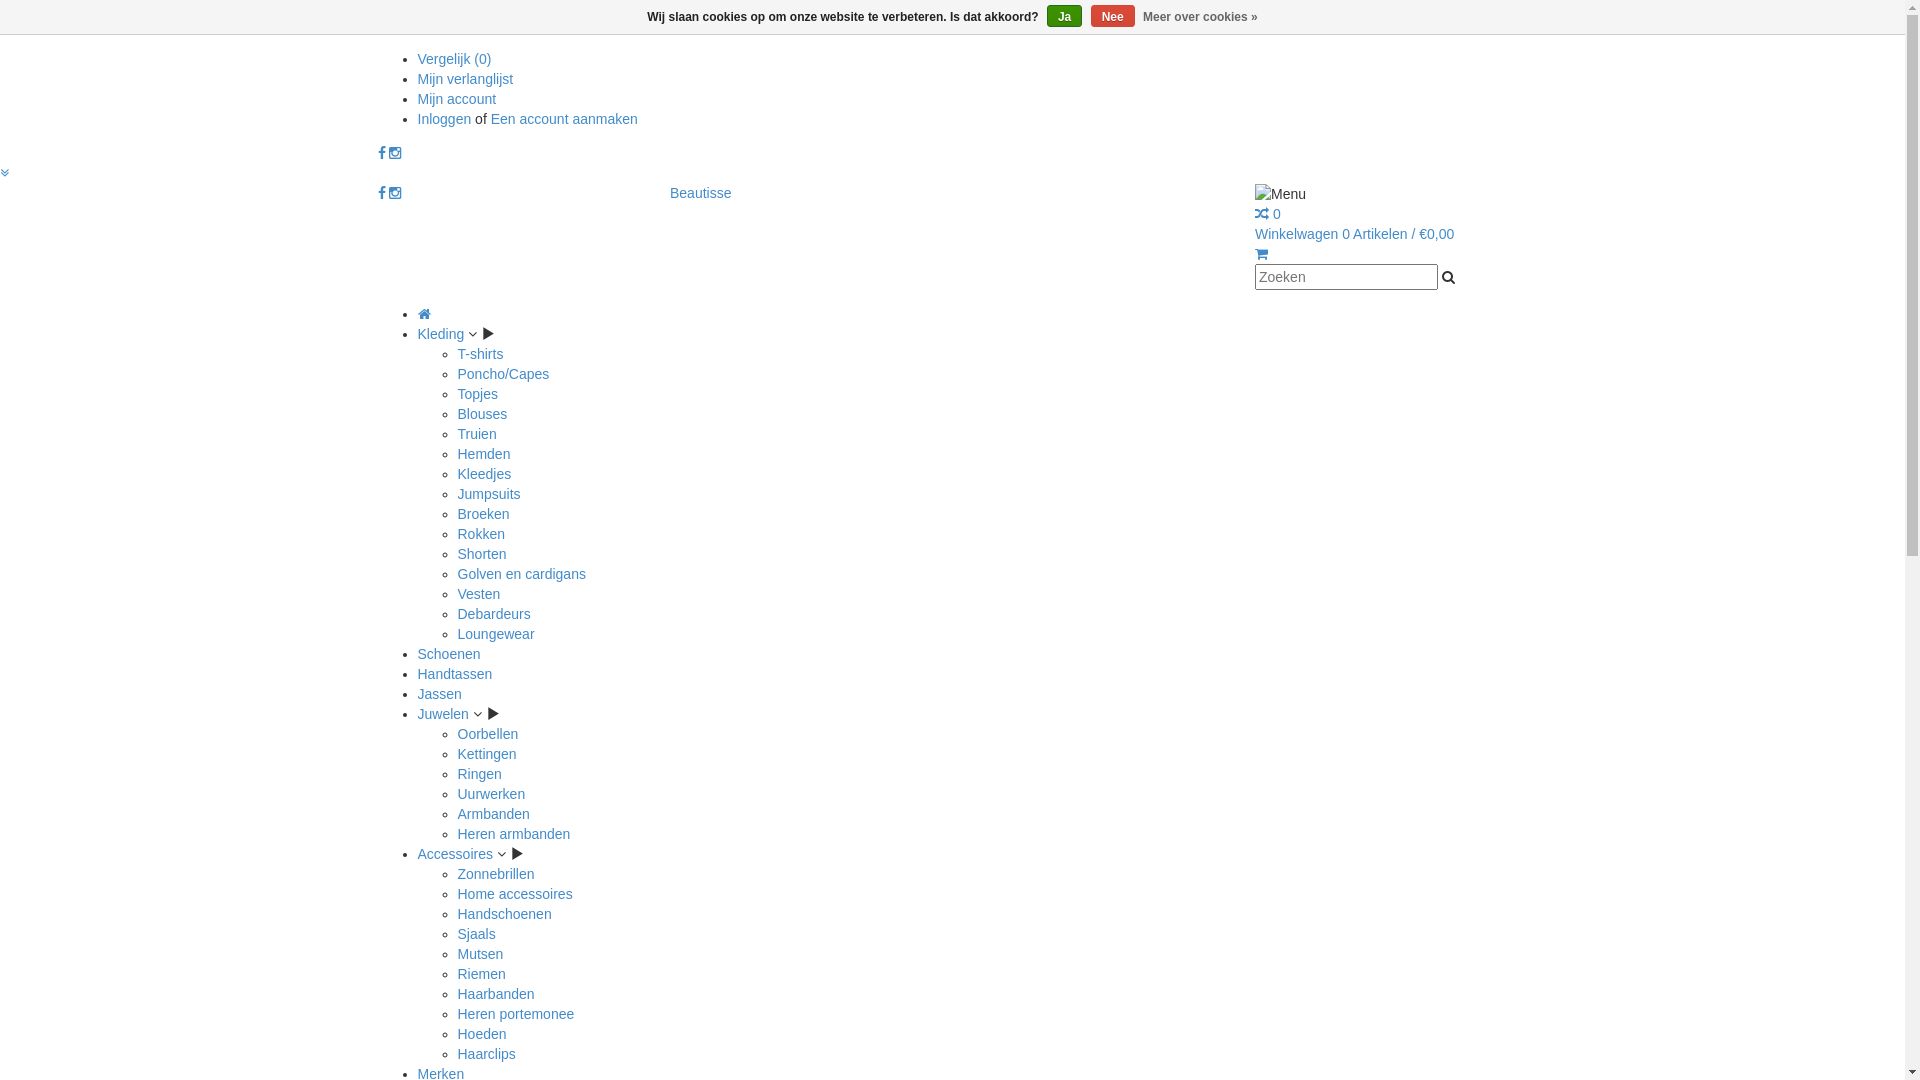  What do you see at coordinates (481, 534) in the screenshot?
I see `Rokken` at bounding box center [481, 534].